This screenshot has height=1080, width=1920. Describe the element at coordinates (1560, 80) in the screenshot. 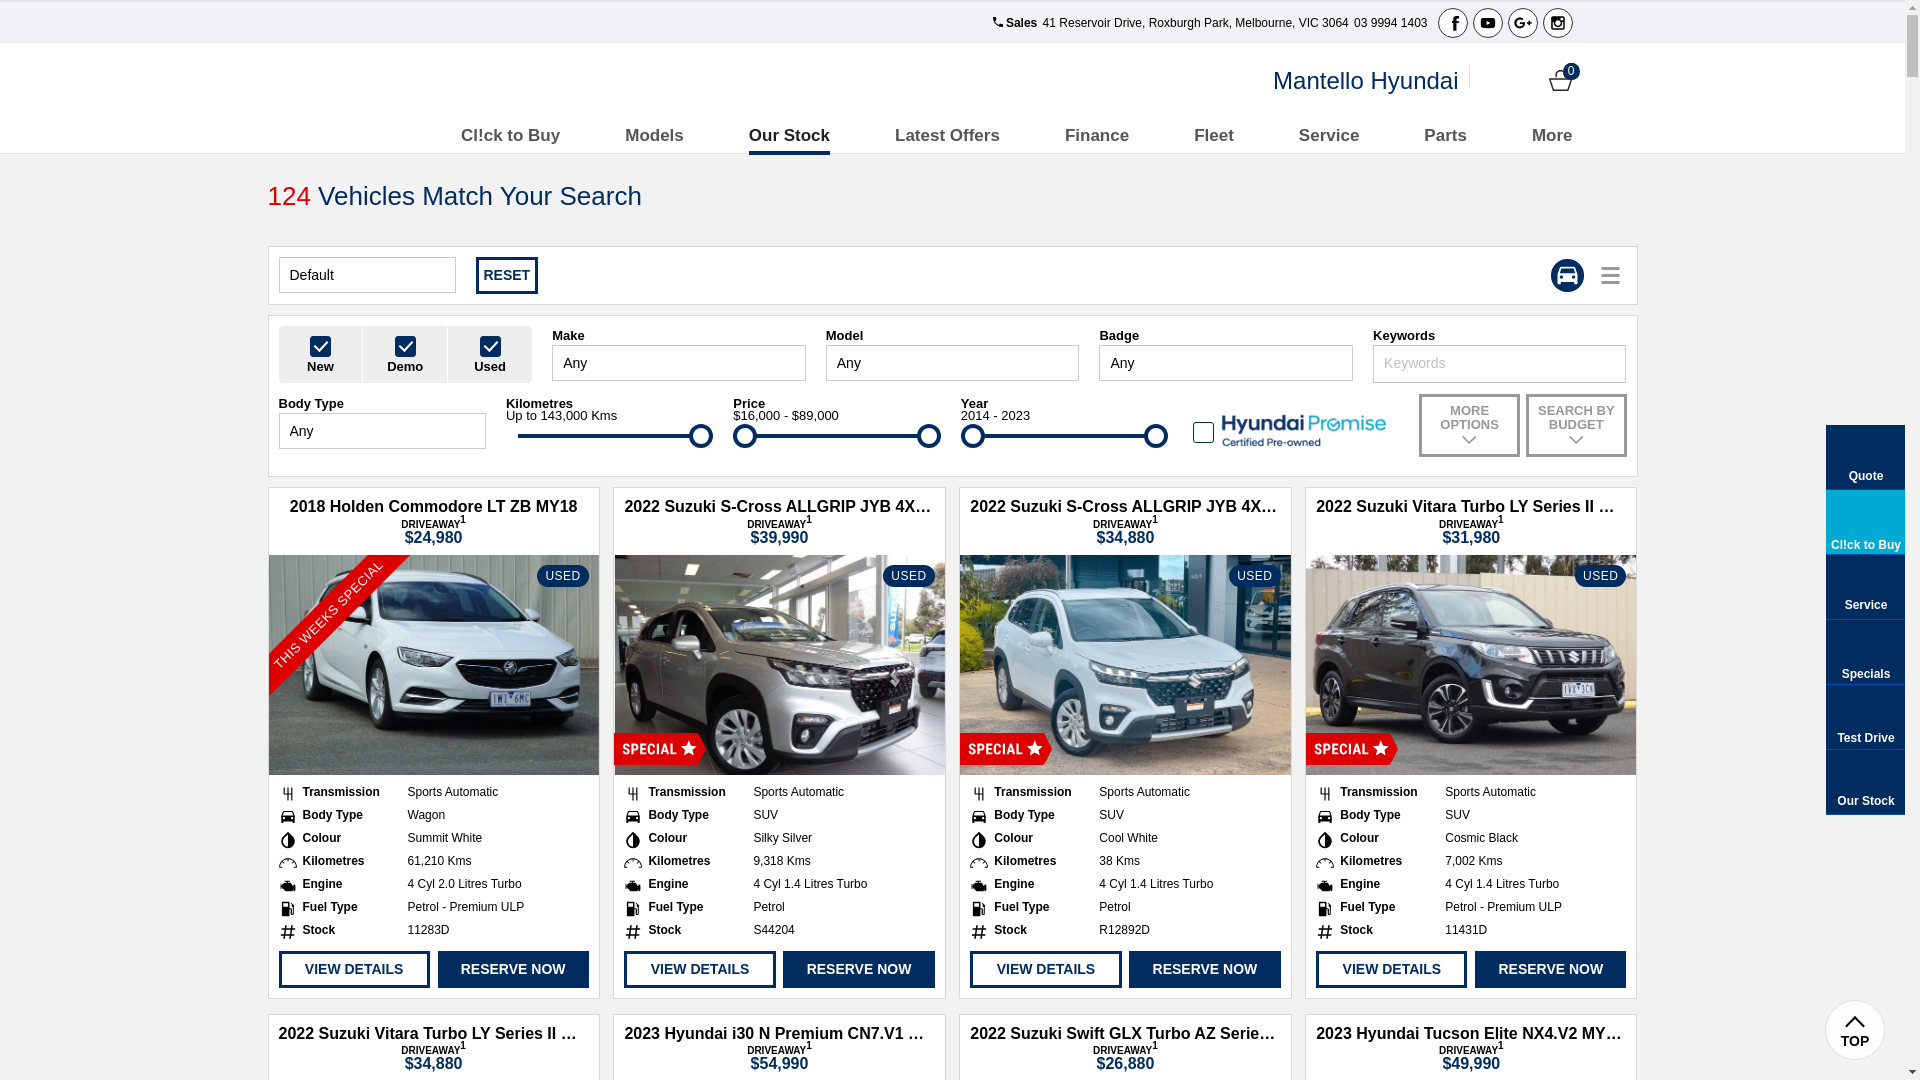

I see `Cart
0` at that location.